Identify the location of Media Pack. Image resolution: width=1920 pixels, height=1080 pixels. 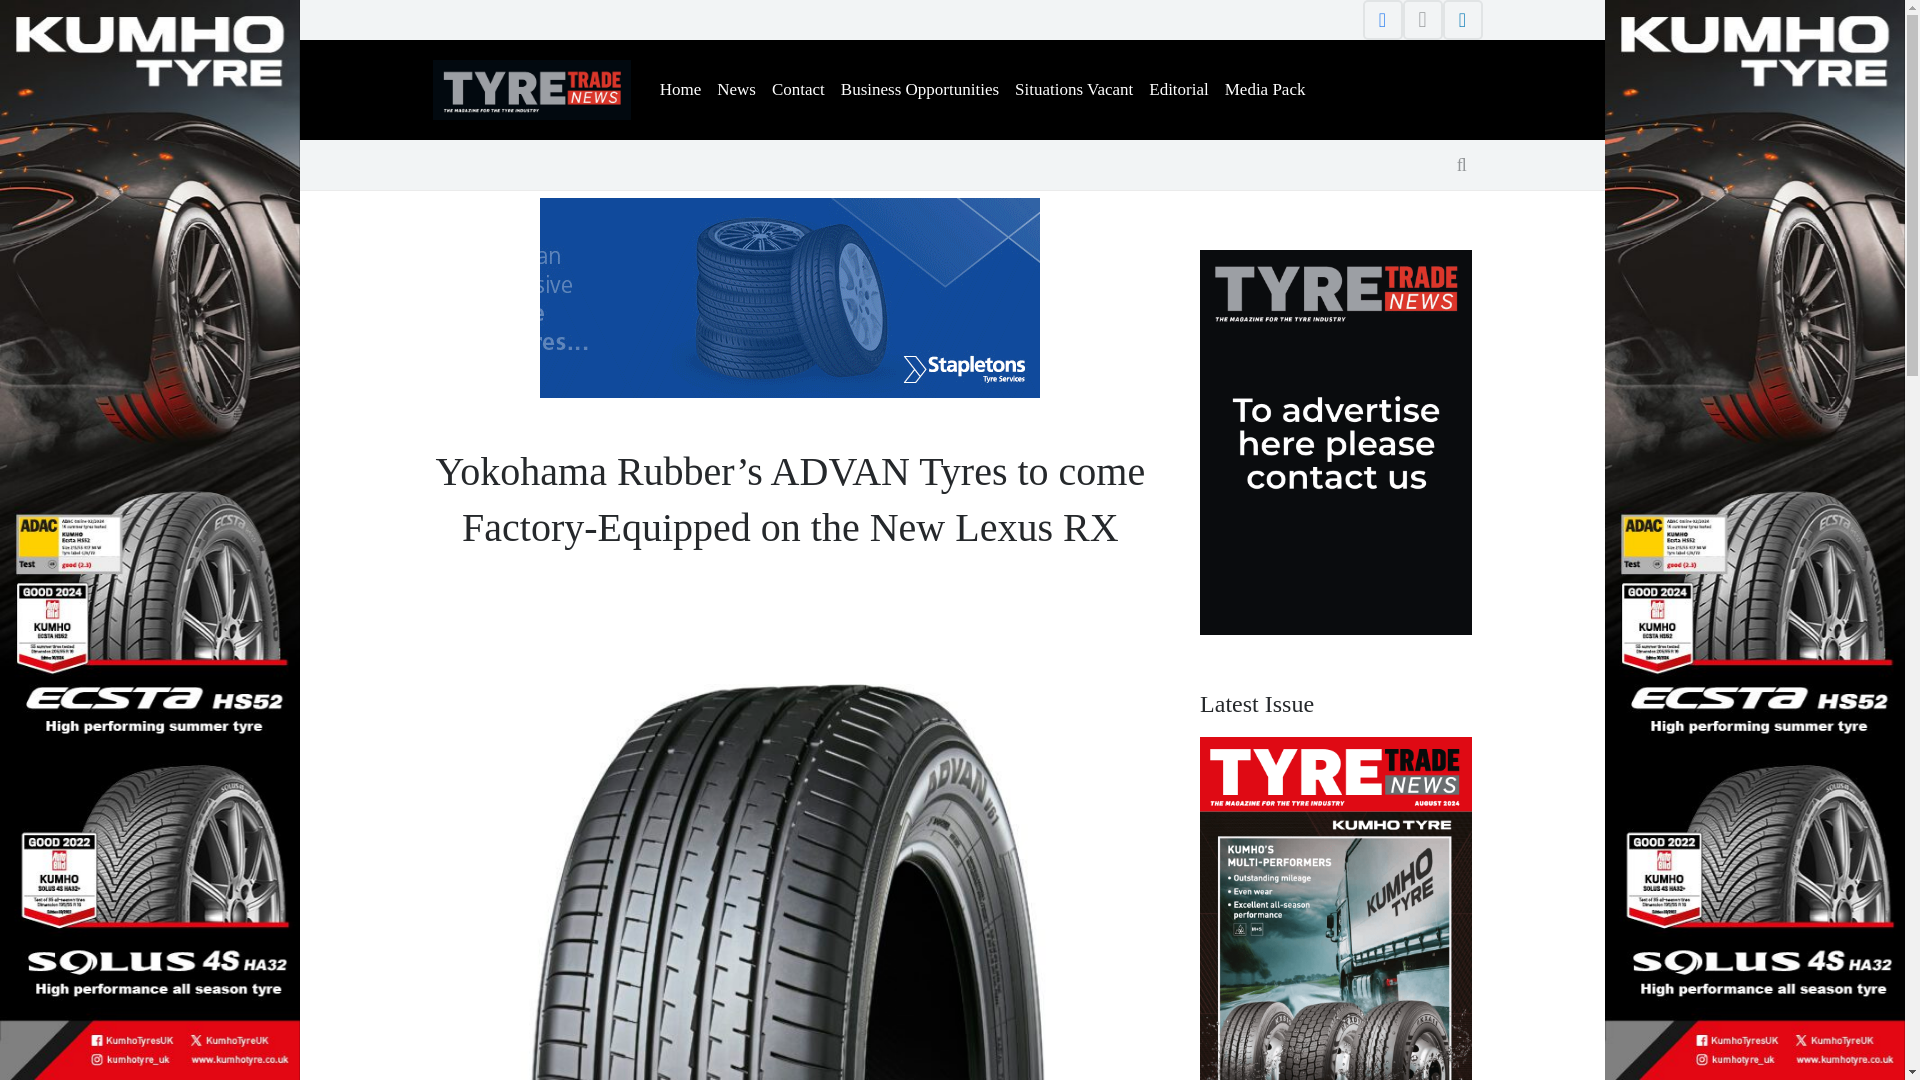
(1265, 90).